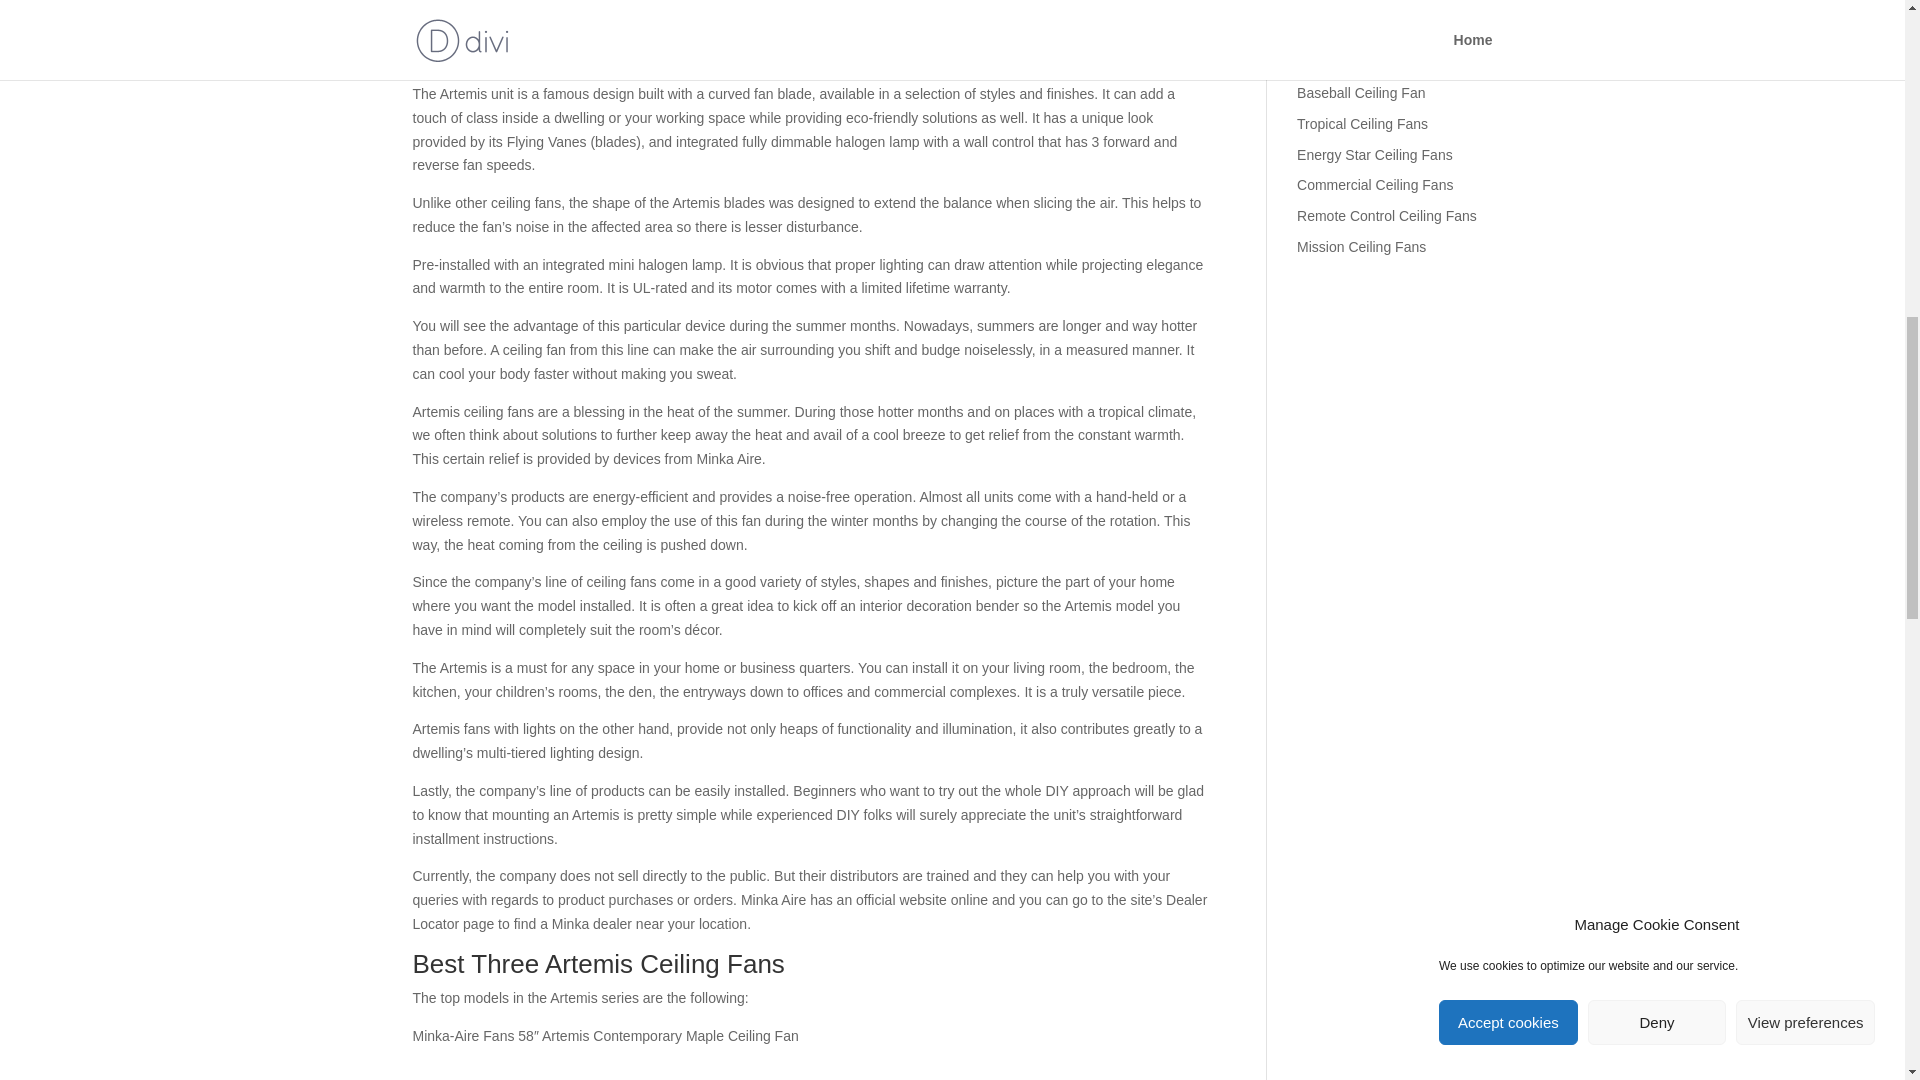 Image resolution: width=1920 pixels, height=1080 pixels. I want to click on Cheap Ceiling Fans, so click(1358, 30).